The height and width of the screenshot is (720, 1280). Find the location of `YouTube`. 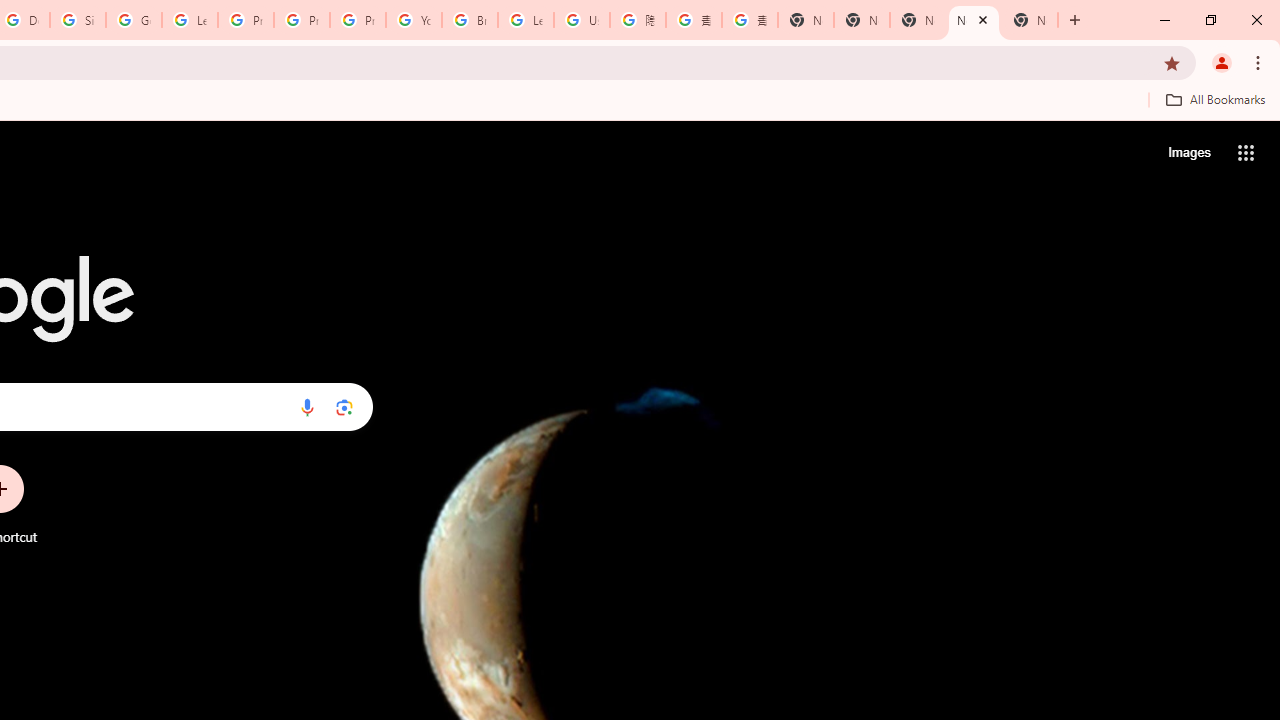

YouTube is located at coordinates (414, 20).